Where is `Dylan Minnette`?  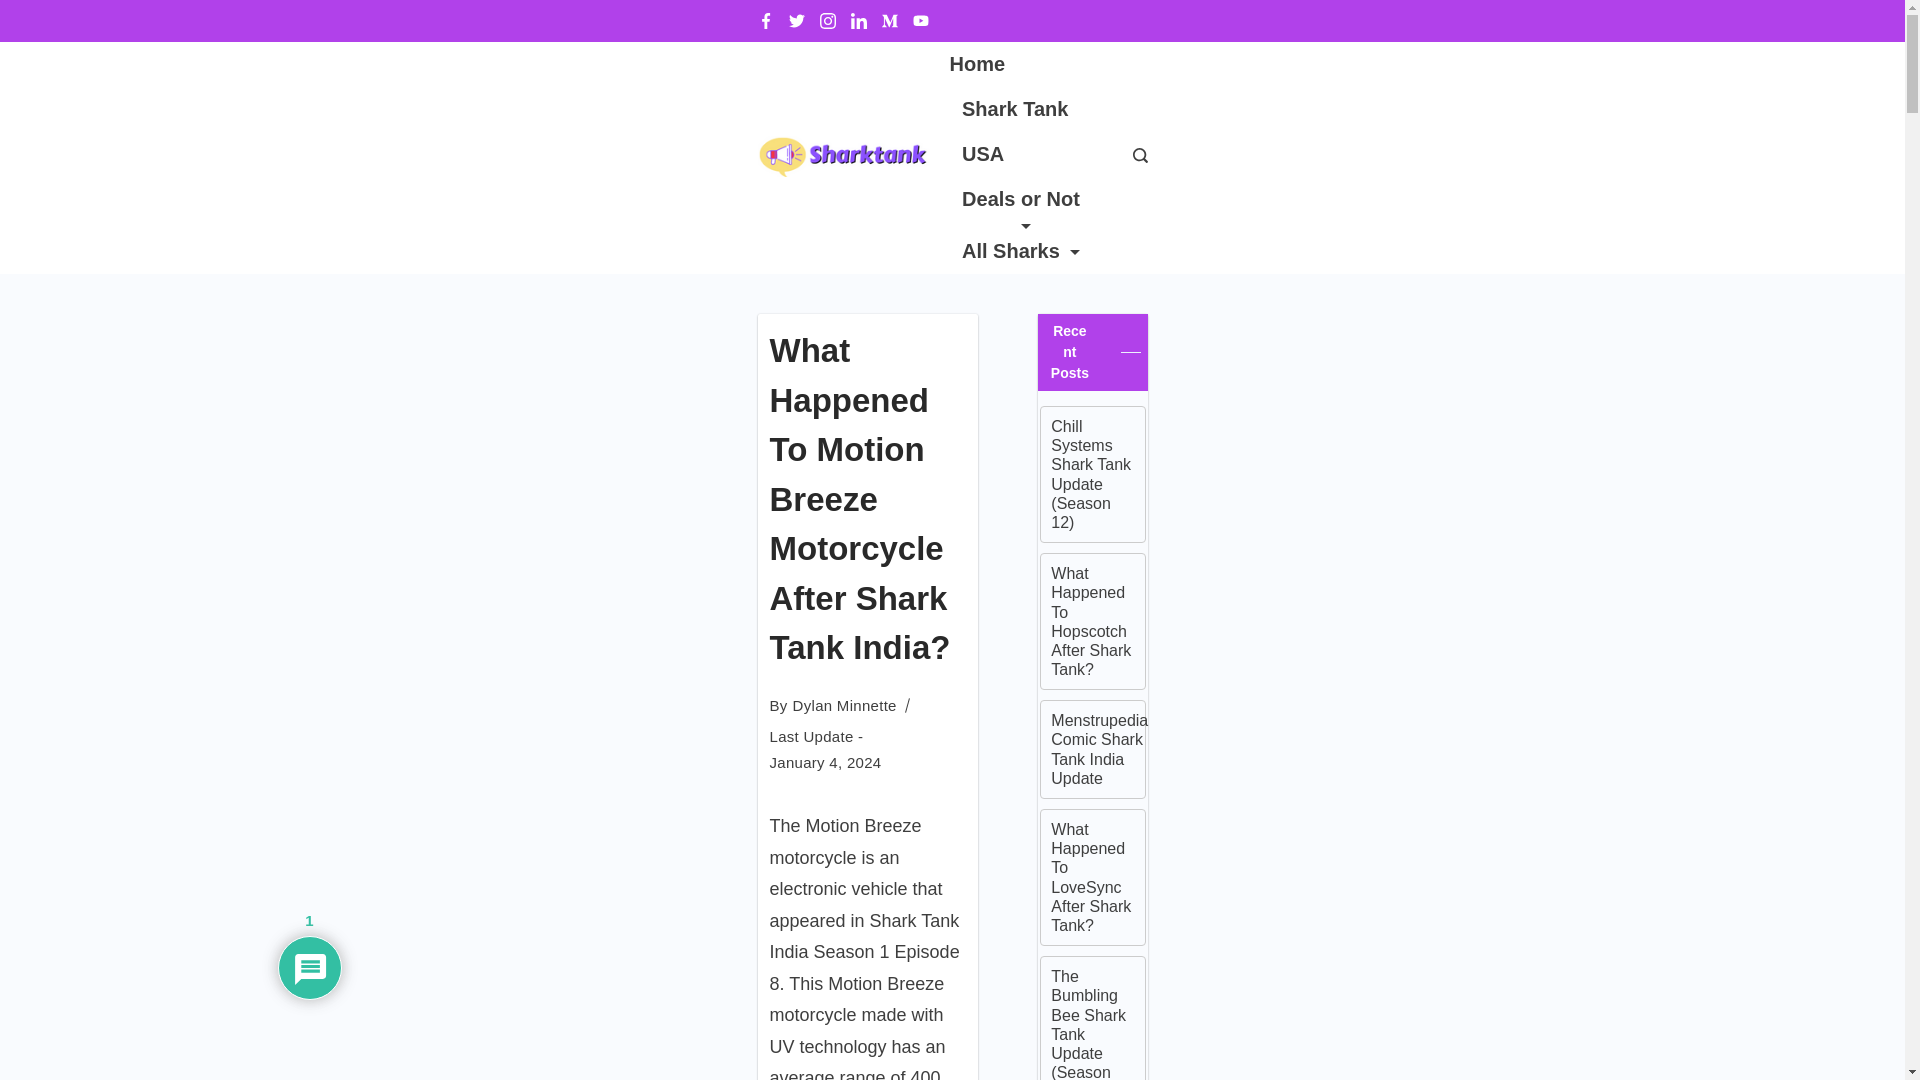 Dylan Minnette is located at coordinates (844, 704).